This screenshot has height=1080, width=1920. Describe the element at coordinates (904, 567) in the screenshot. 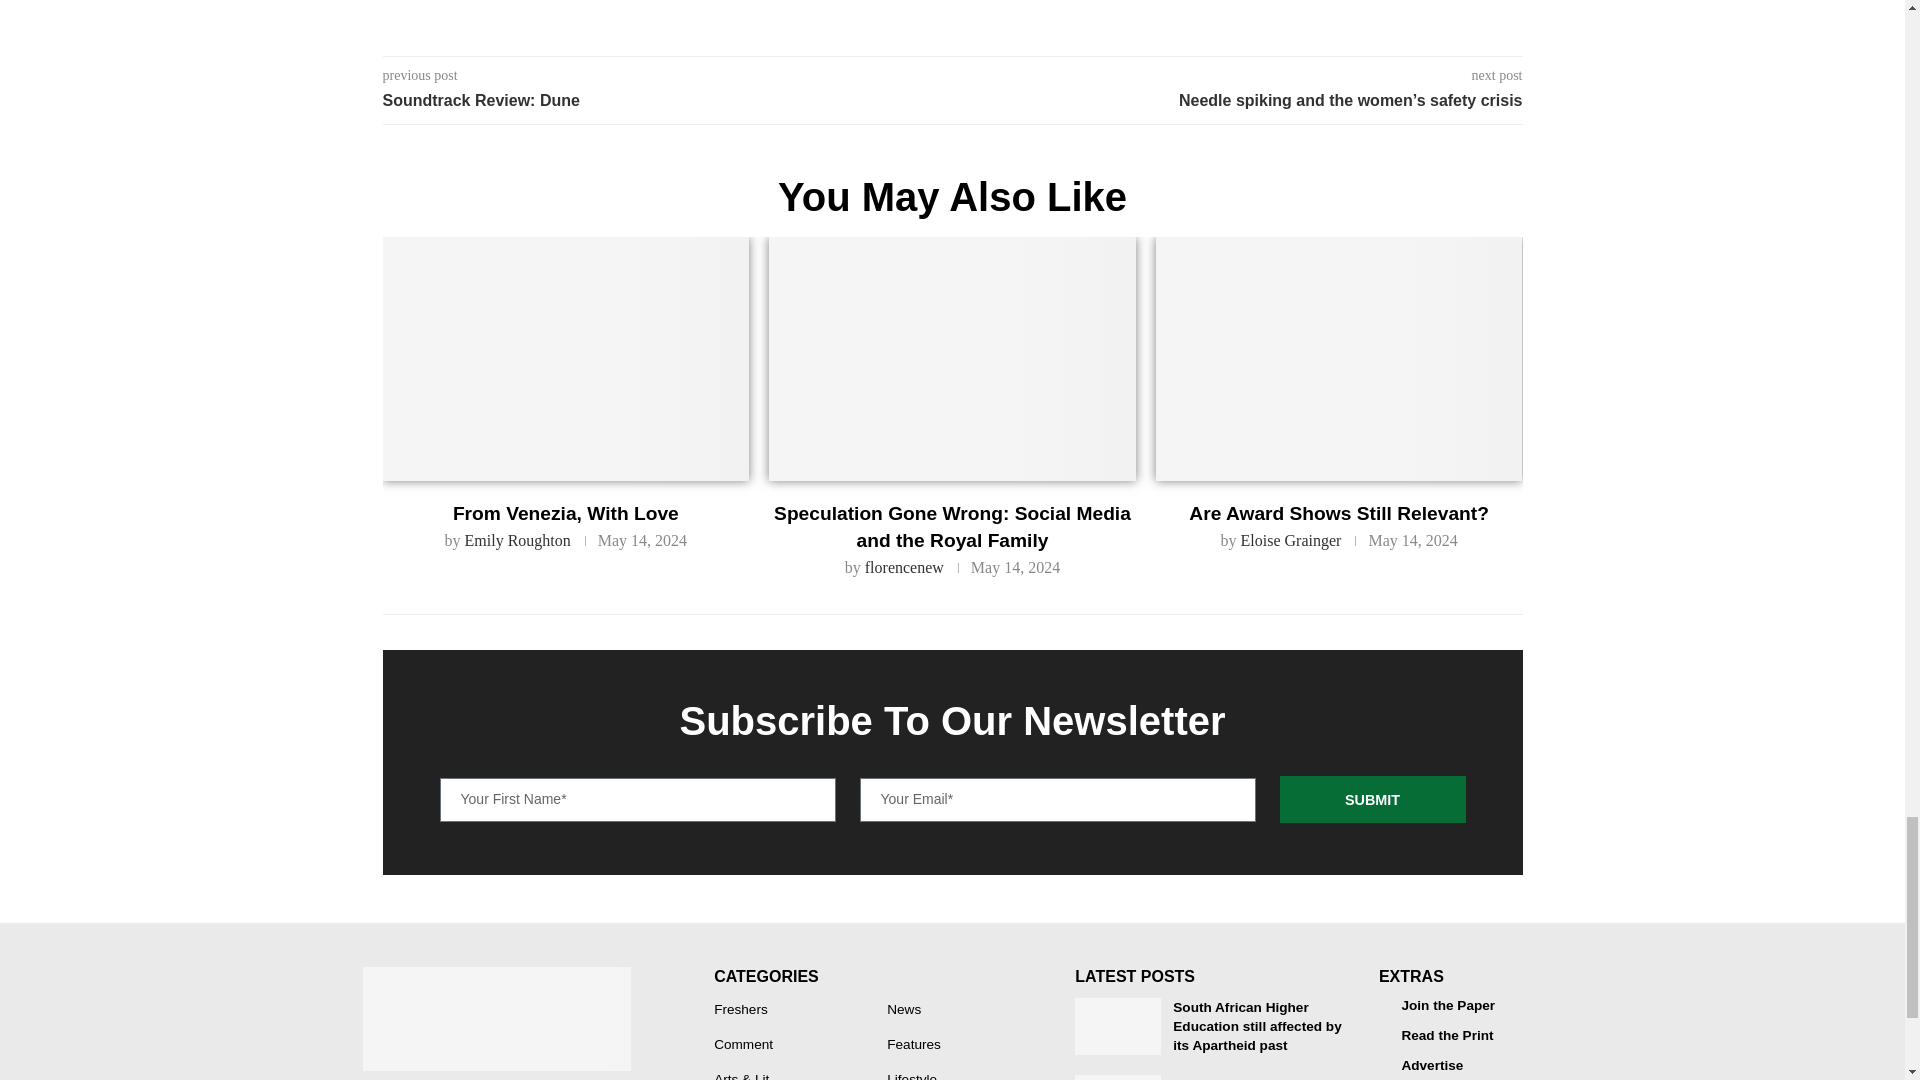

I see `florencenew` at that location.